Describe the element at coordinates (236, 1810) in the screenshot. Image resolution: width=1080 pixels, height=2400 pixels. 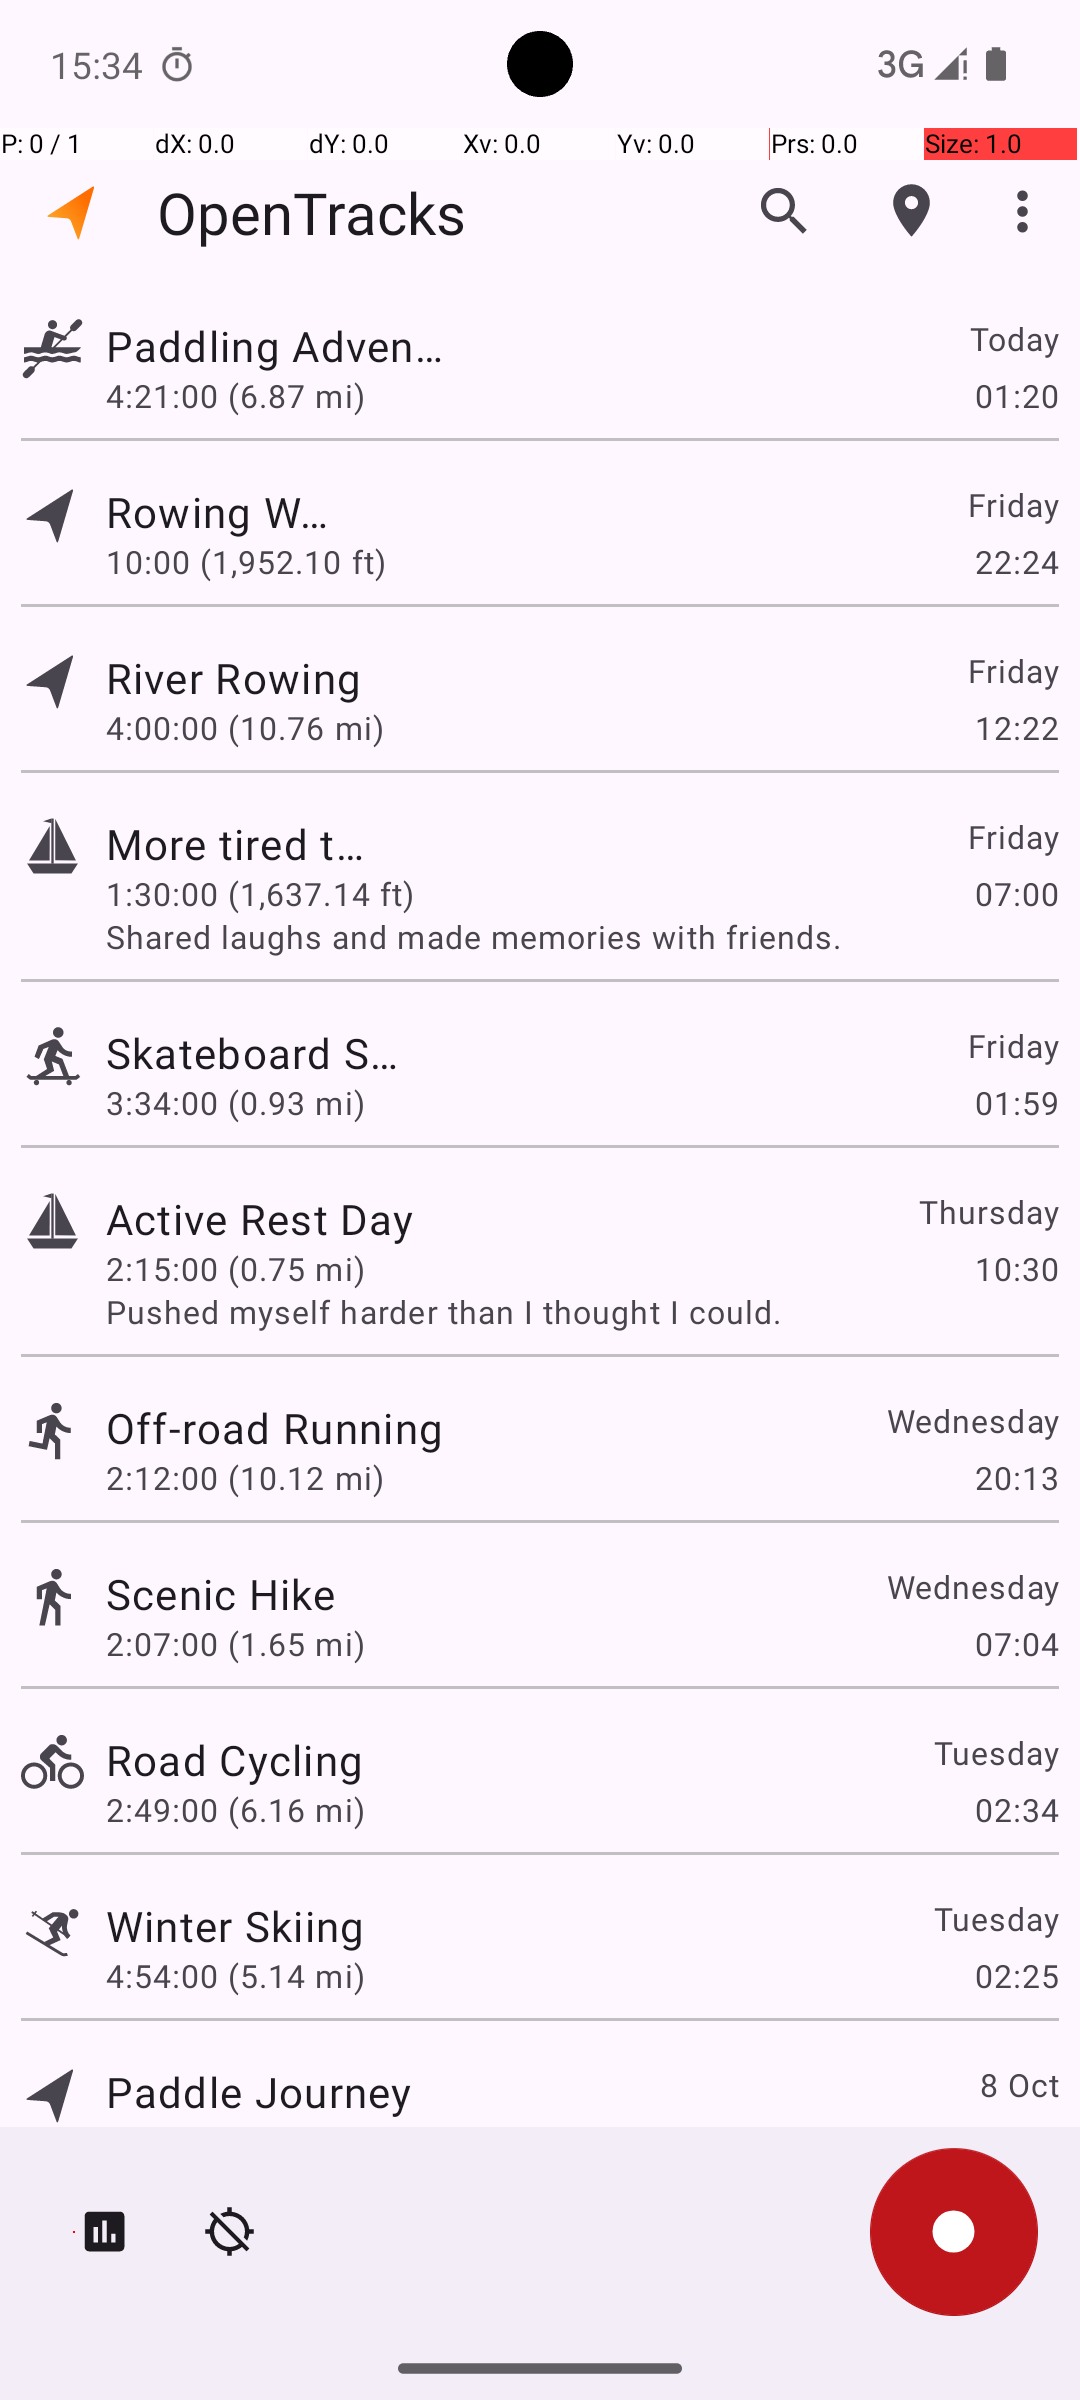
I see `2:49:00 (6.16 mi)` at that location.